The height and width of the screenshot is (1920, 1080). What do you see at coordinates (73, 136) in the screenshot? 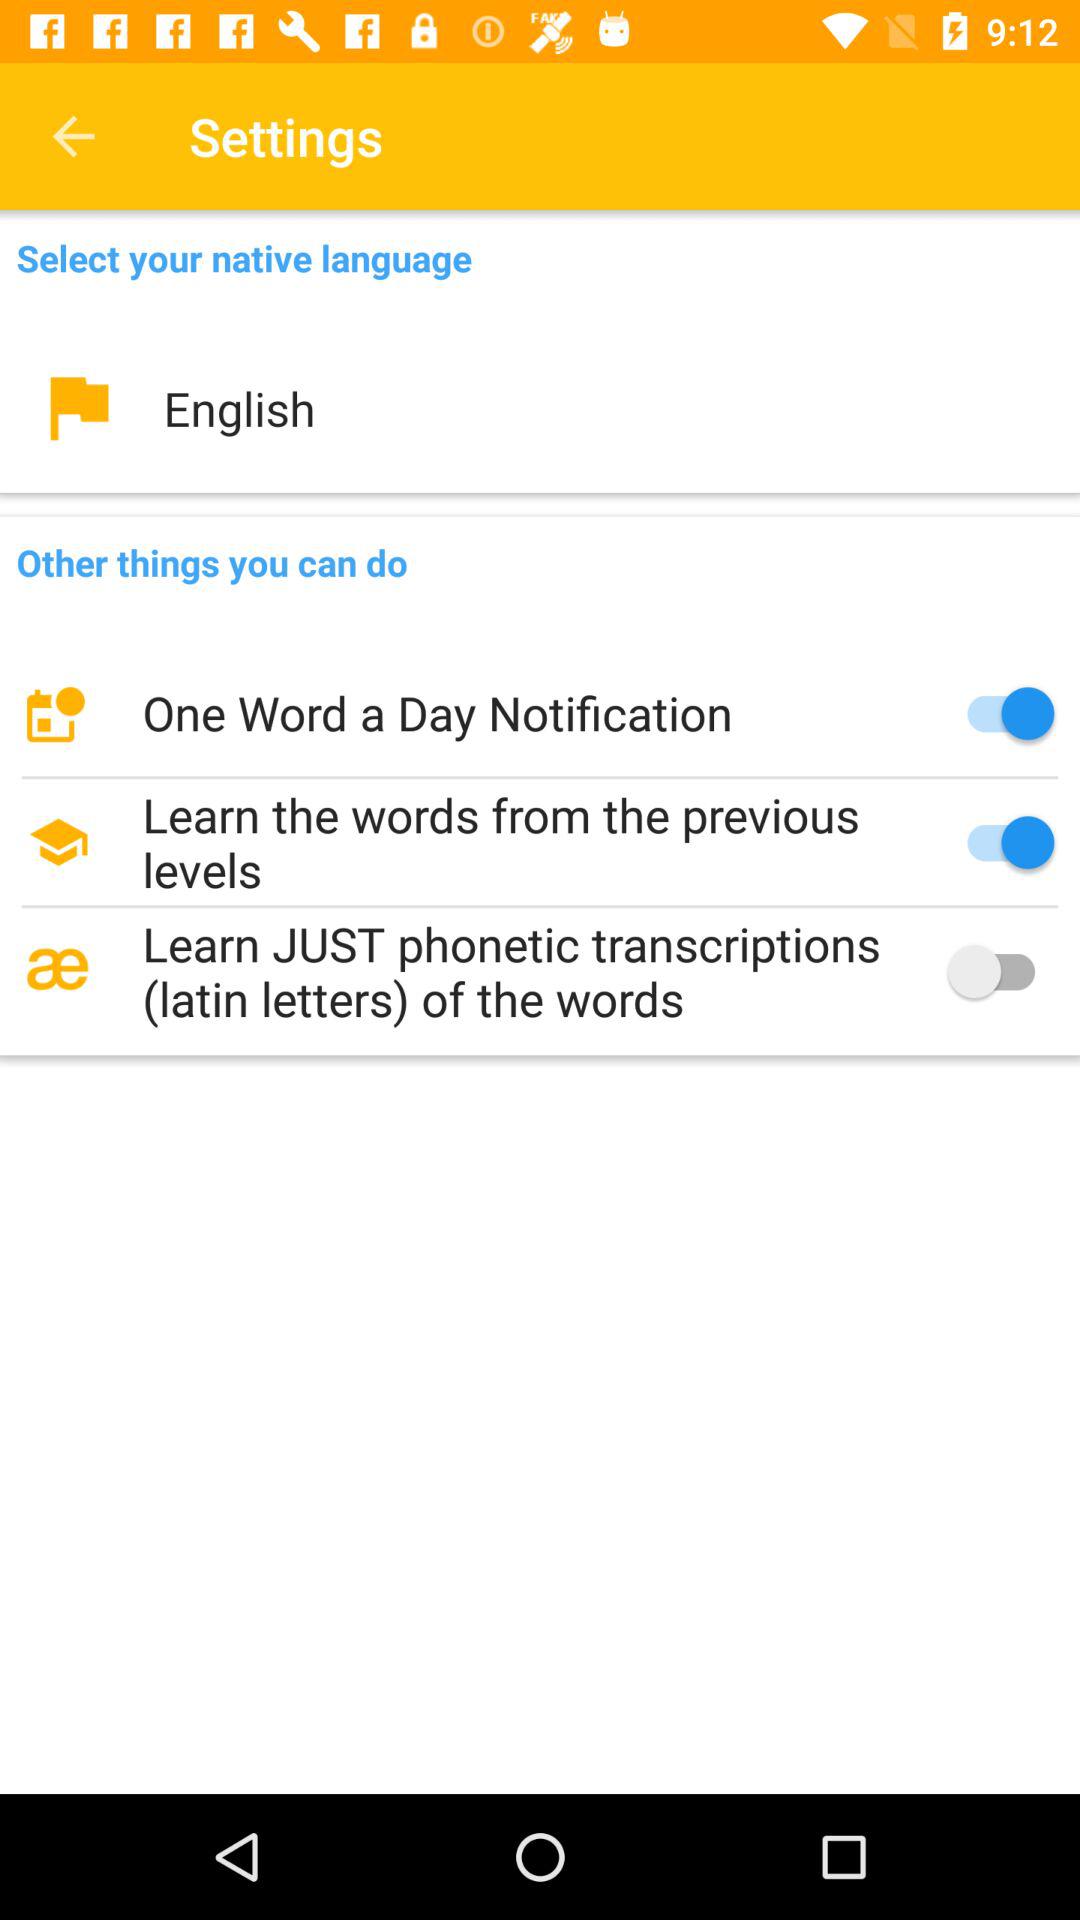
I see `turn off item to the left of the settings item` at bounding box center [73, 136].